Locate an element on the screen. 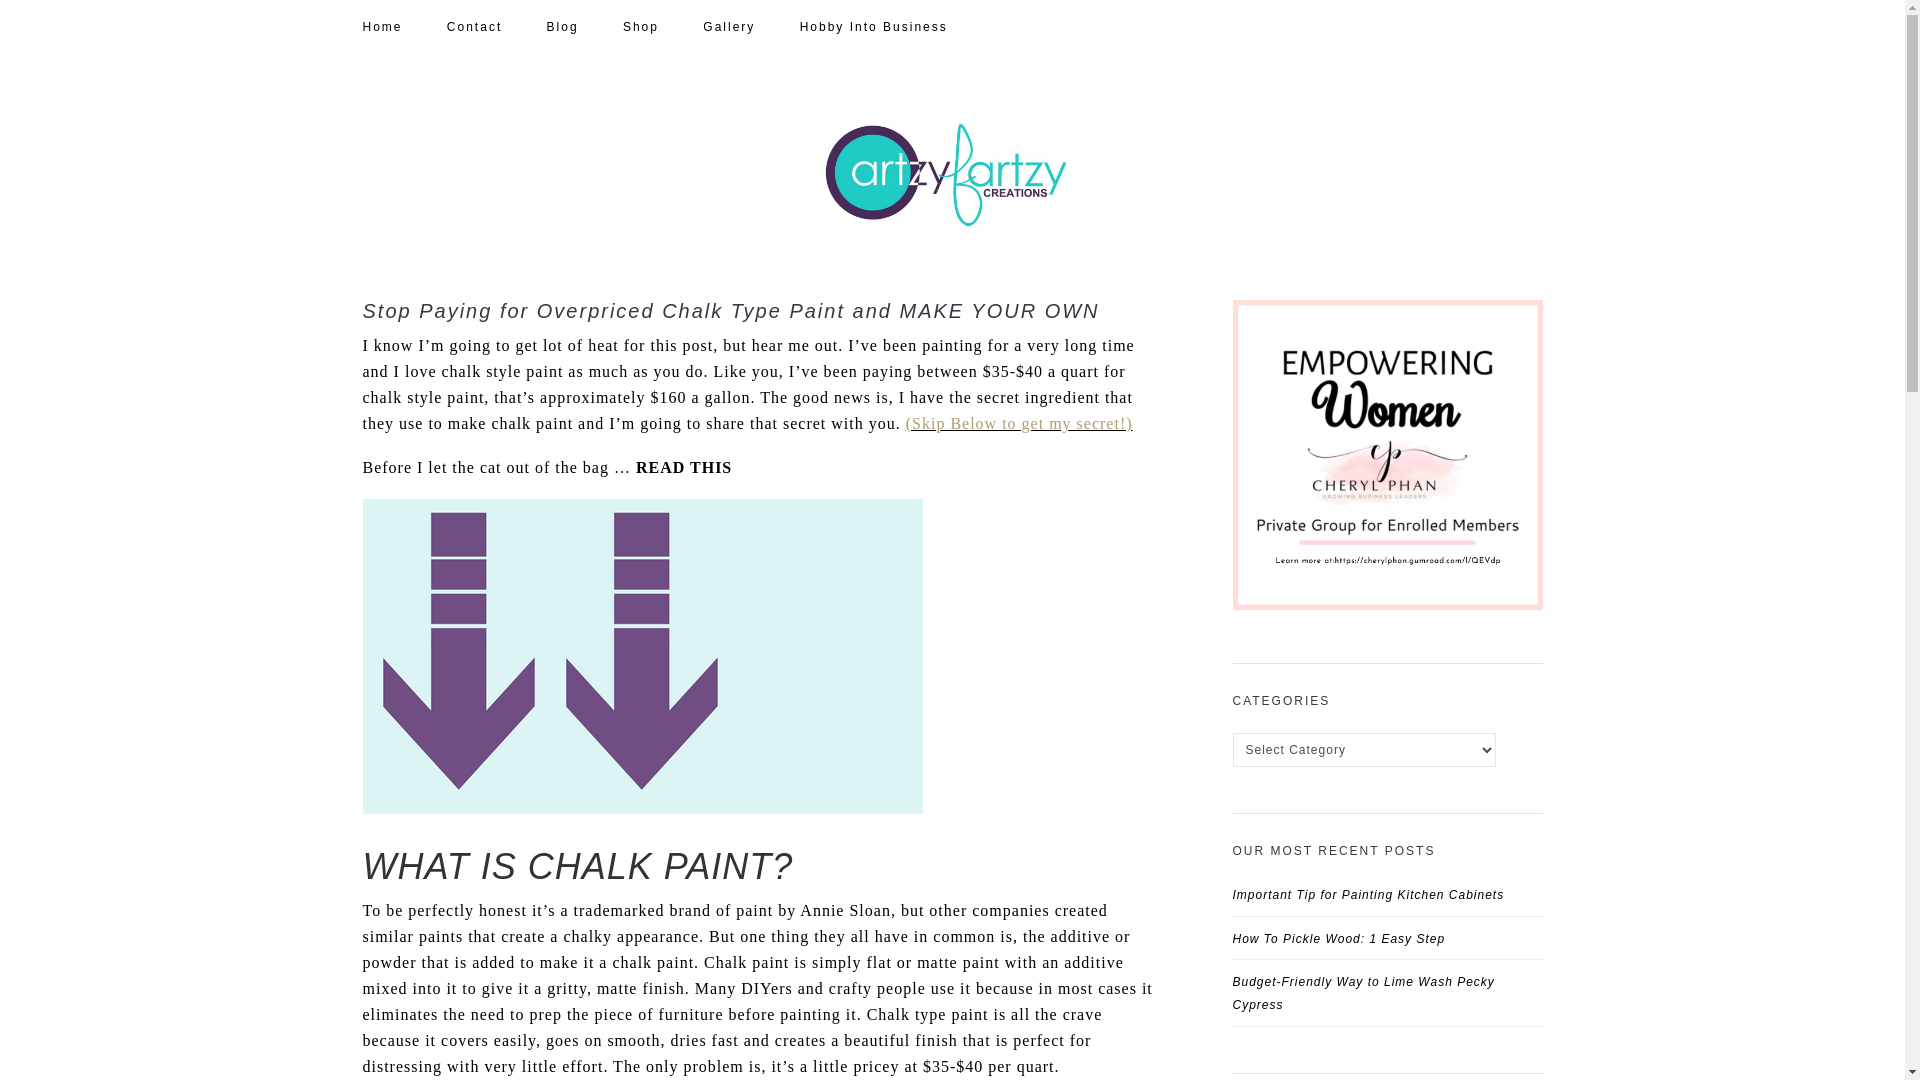  Shop is located at coordinates (660, 27).